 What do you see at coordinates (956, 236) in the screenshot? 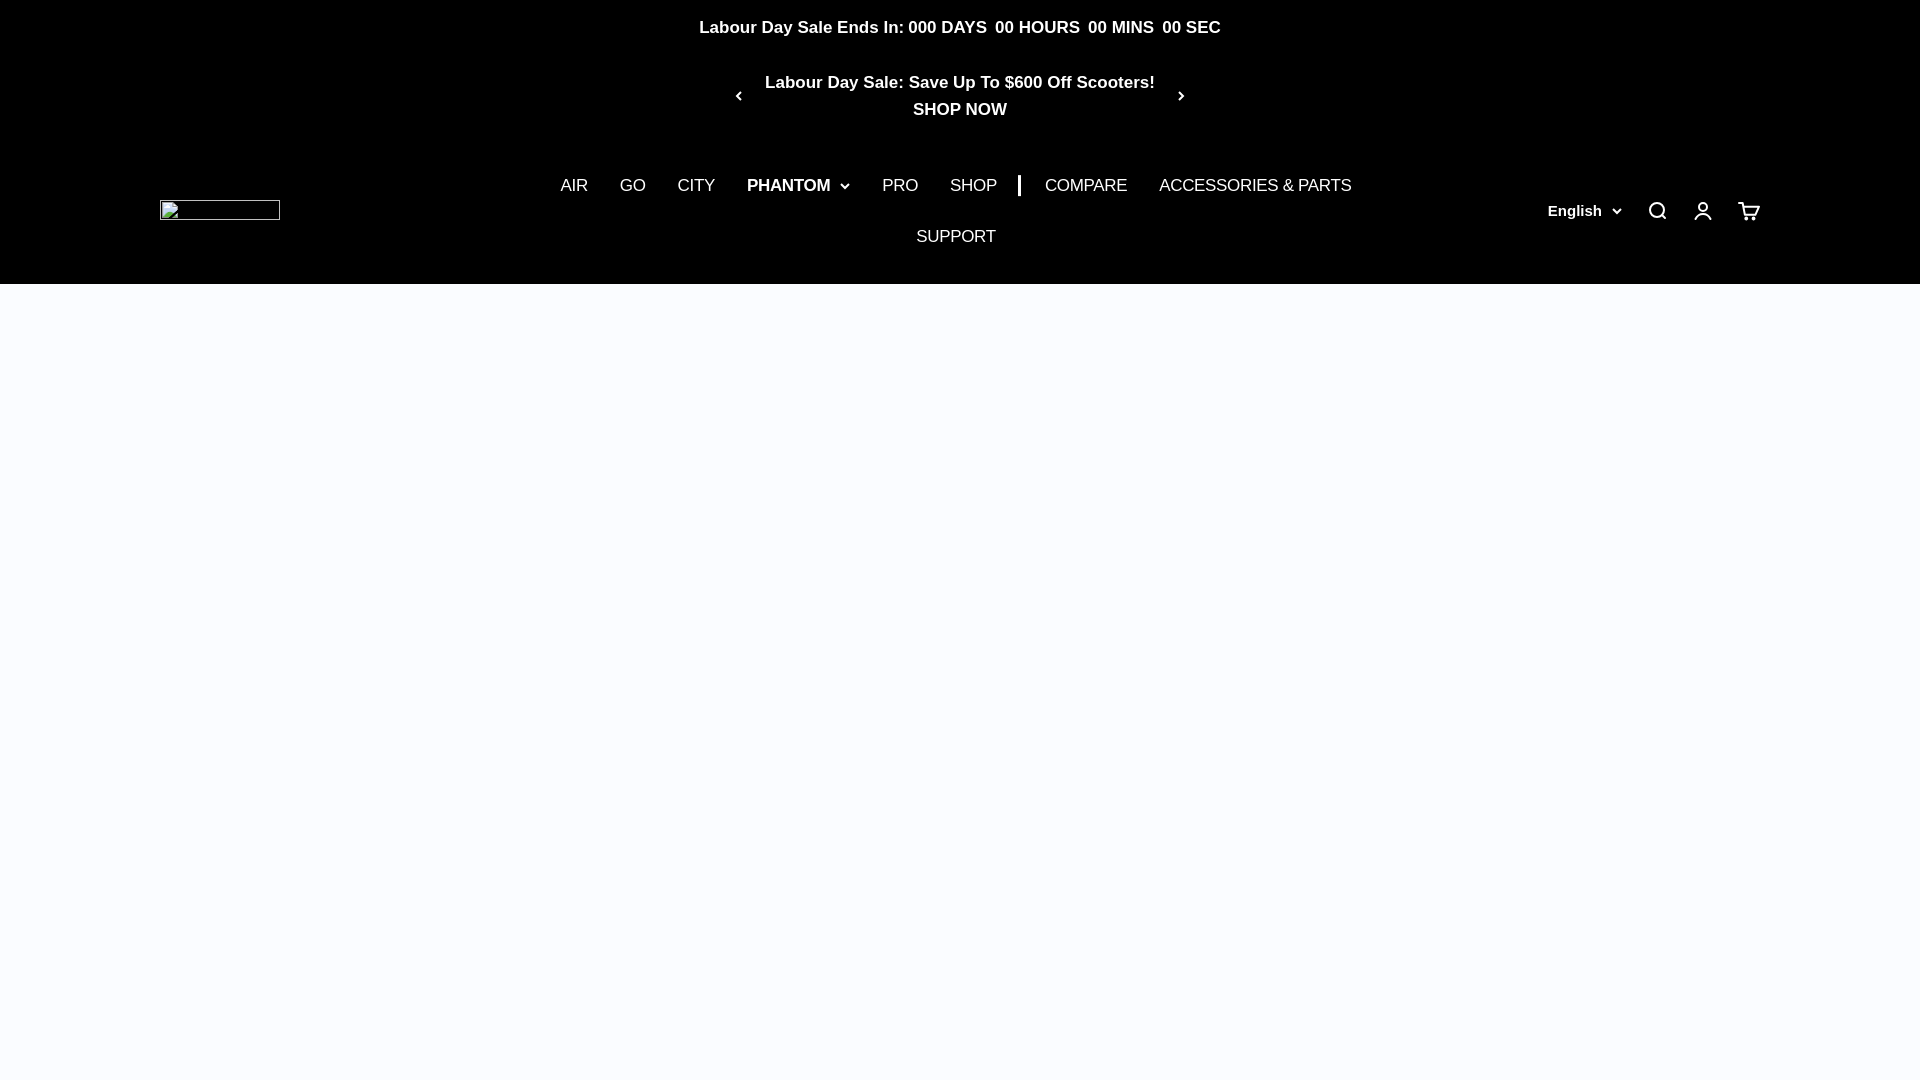
I see `SUPPORT` at bounding box center [956, 236].